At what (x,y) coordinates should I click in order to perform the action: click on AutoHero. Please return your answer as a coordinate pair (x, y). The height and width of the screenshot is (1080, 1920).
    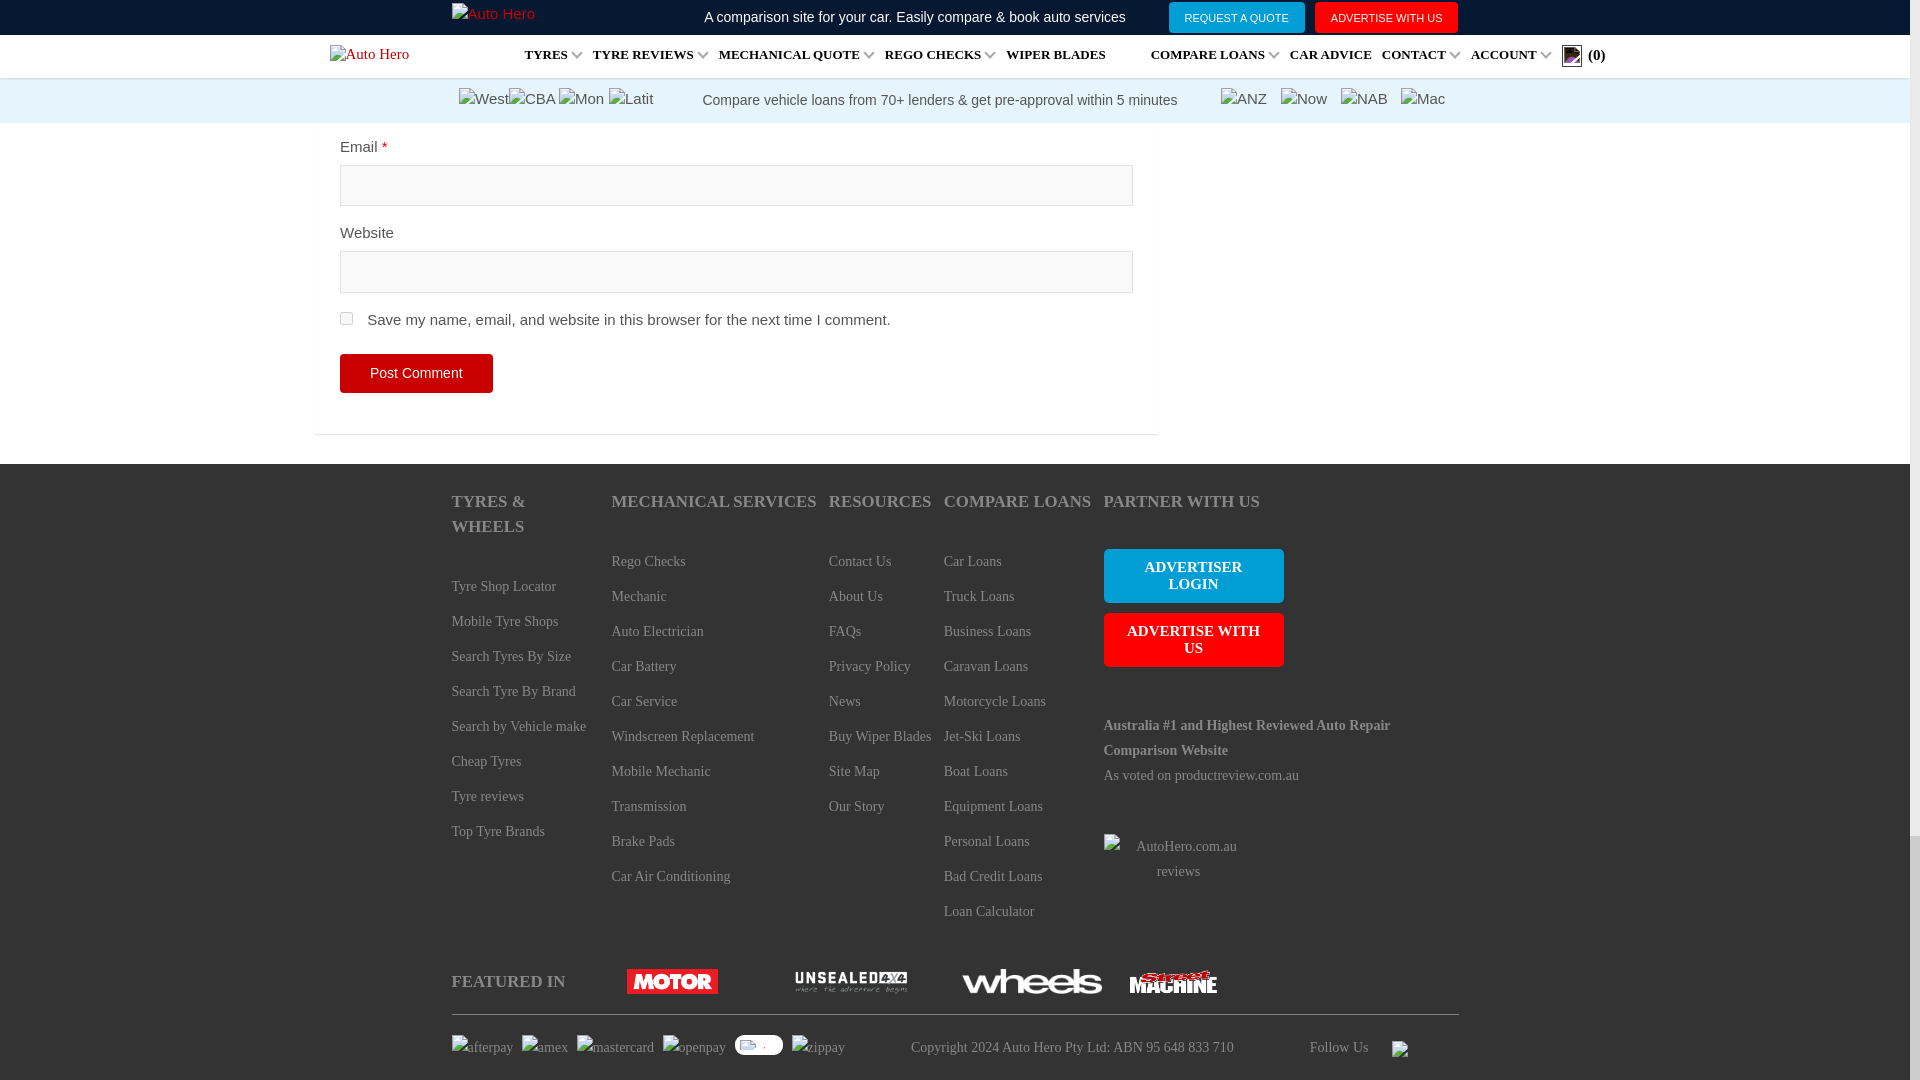
    Looking at the image, I should click on (1030, 980).